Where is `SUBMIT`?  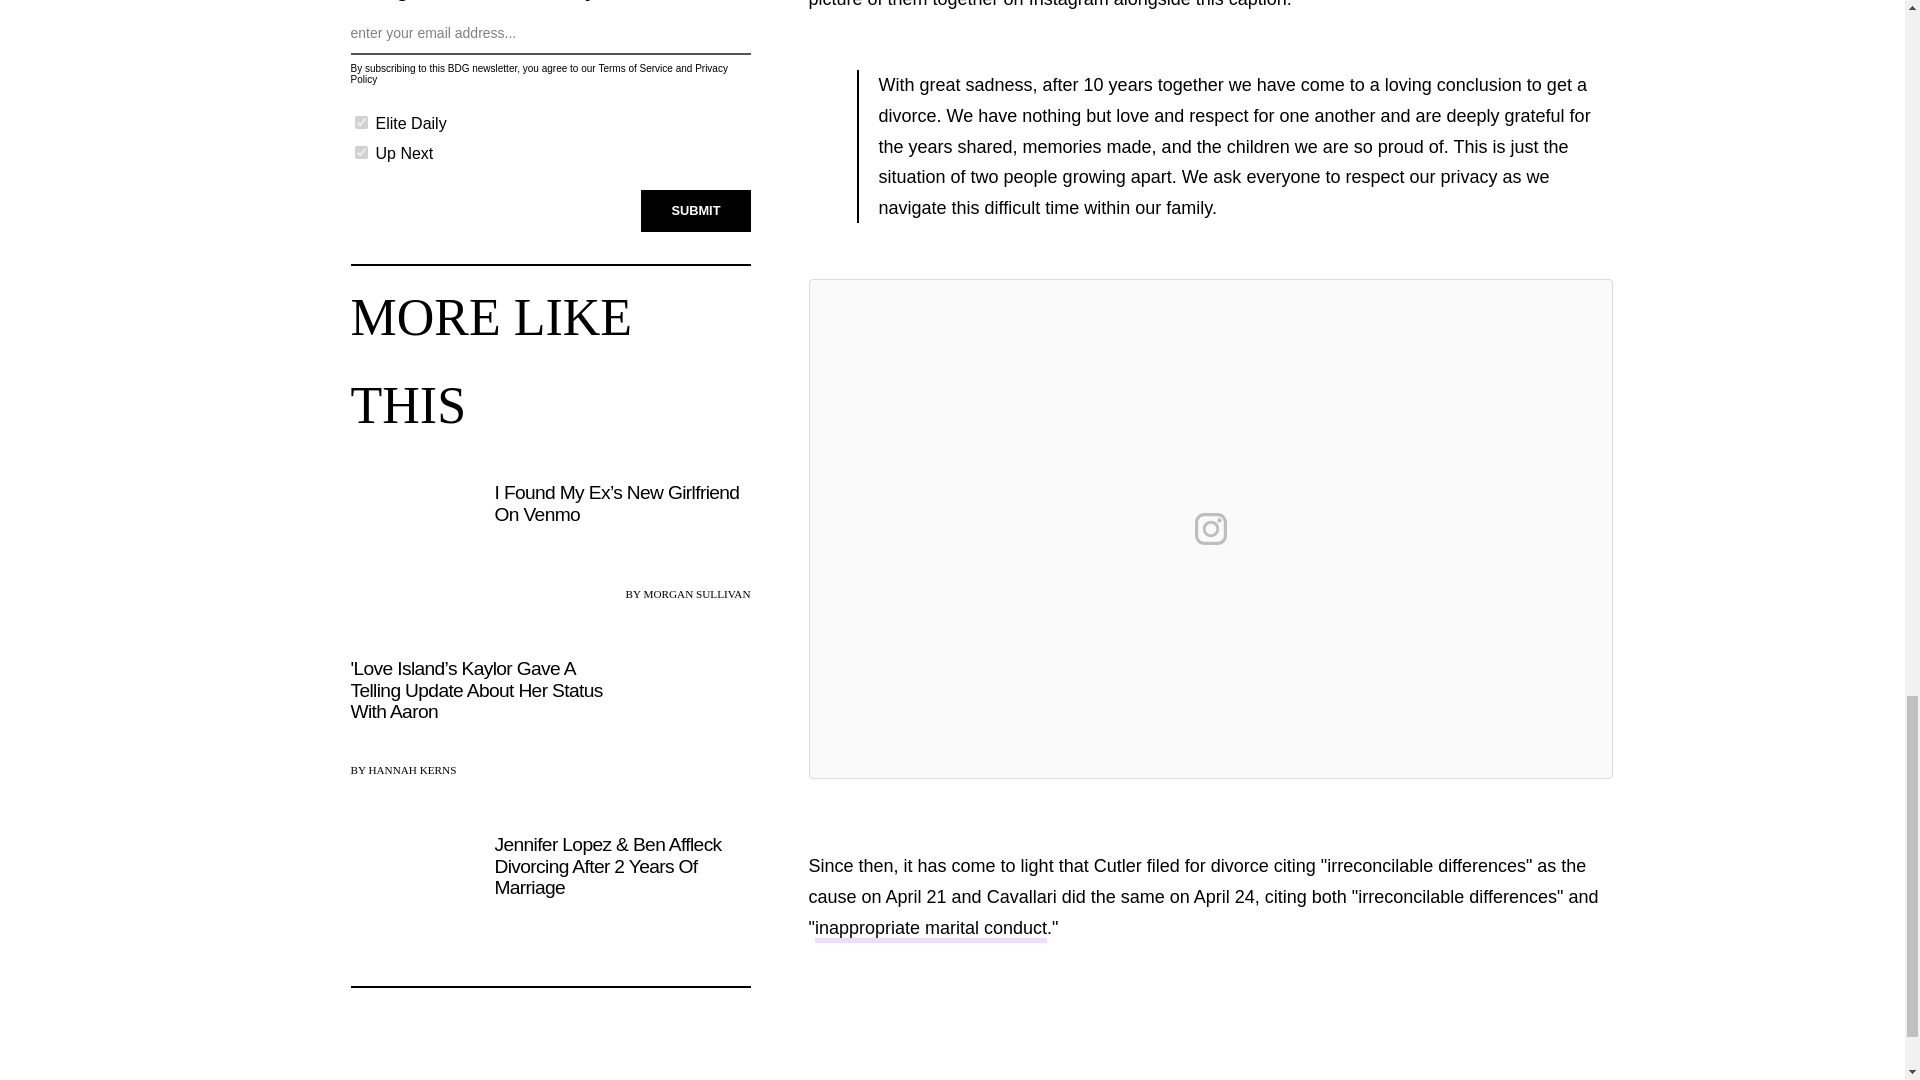 SUBMIT is located at coordinates (696, 210).